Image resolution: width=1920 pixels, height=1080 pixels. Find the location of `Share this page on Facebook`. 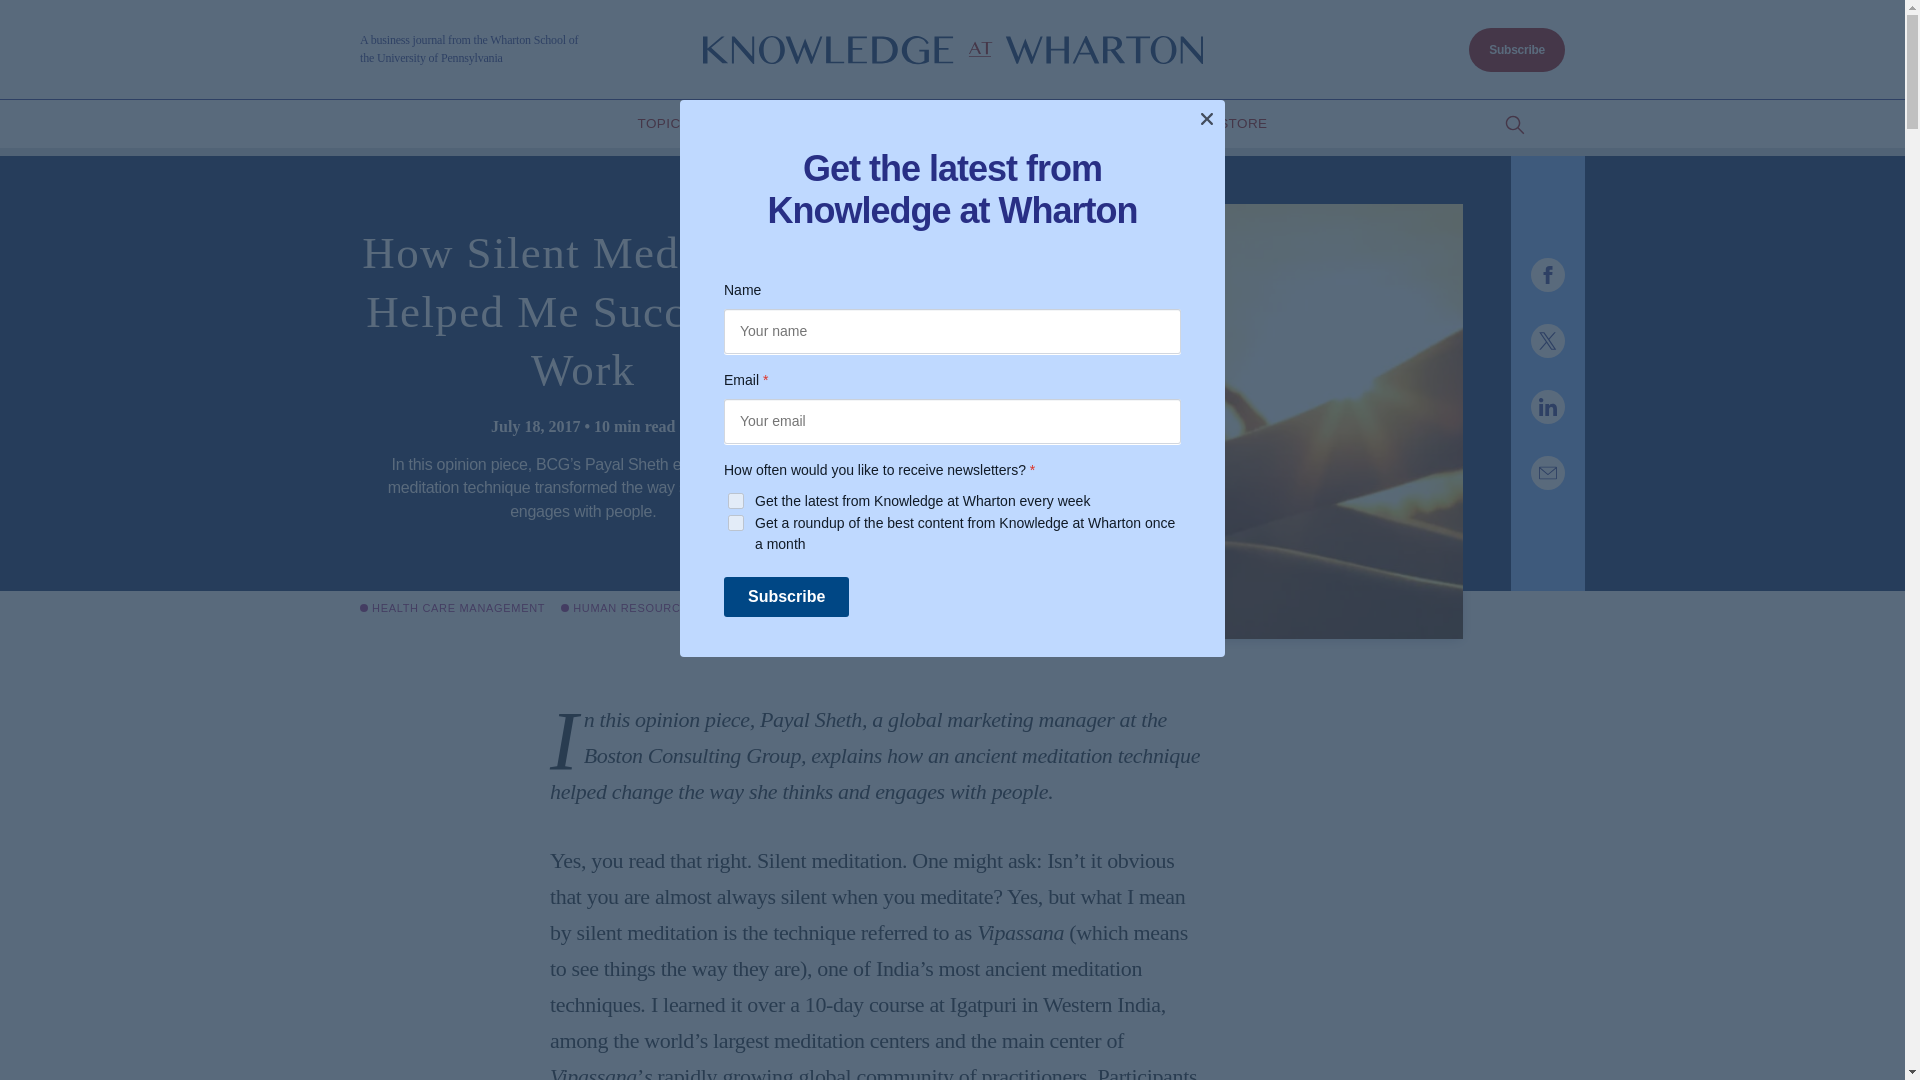

Share this page on Facebook is located at coordinates (1547, 274).